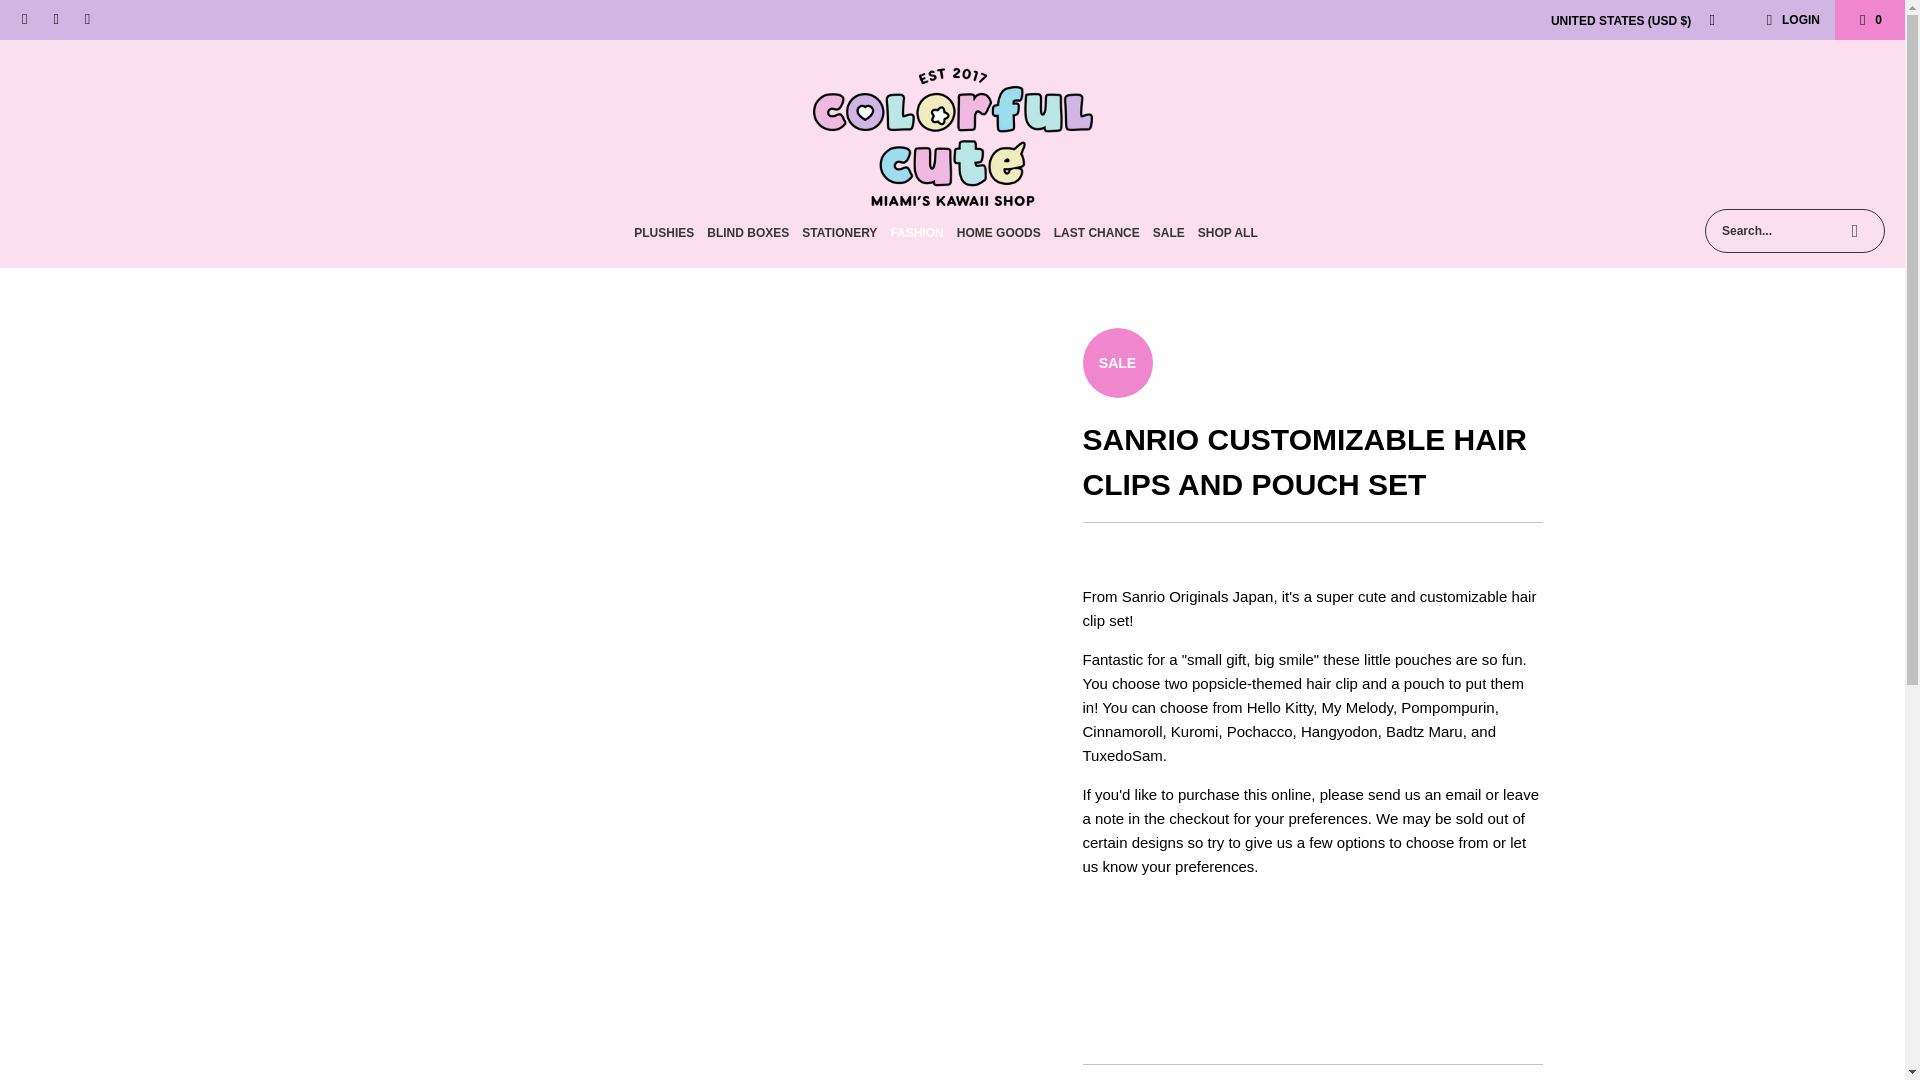 Image resolution: width=1920 pixels, height=1080 pixels. Describe the element at coordinates (54, 20) in the screenshot. I see `Colorful Cute on Instagram` at that location.